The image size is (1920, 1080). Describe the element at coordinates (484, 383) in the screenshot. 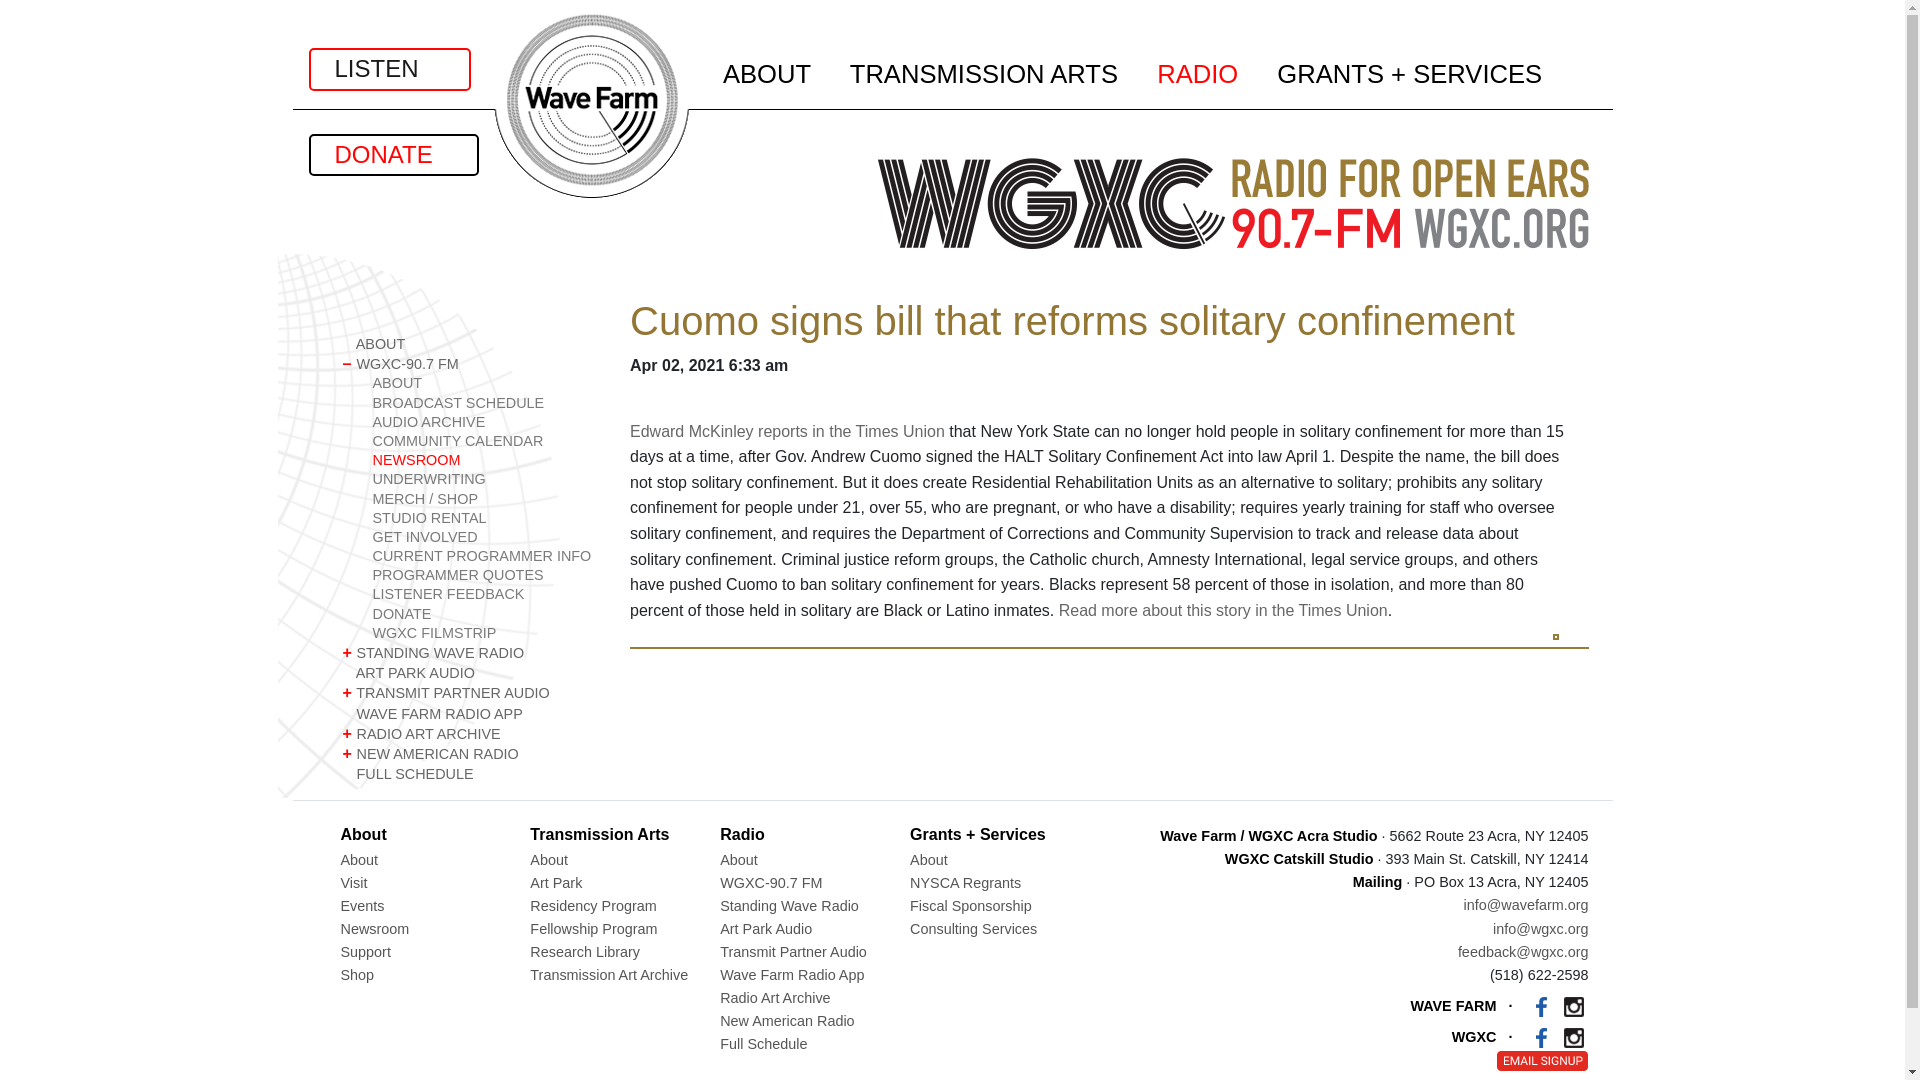

I see `ABOUT` at that location.